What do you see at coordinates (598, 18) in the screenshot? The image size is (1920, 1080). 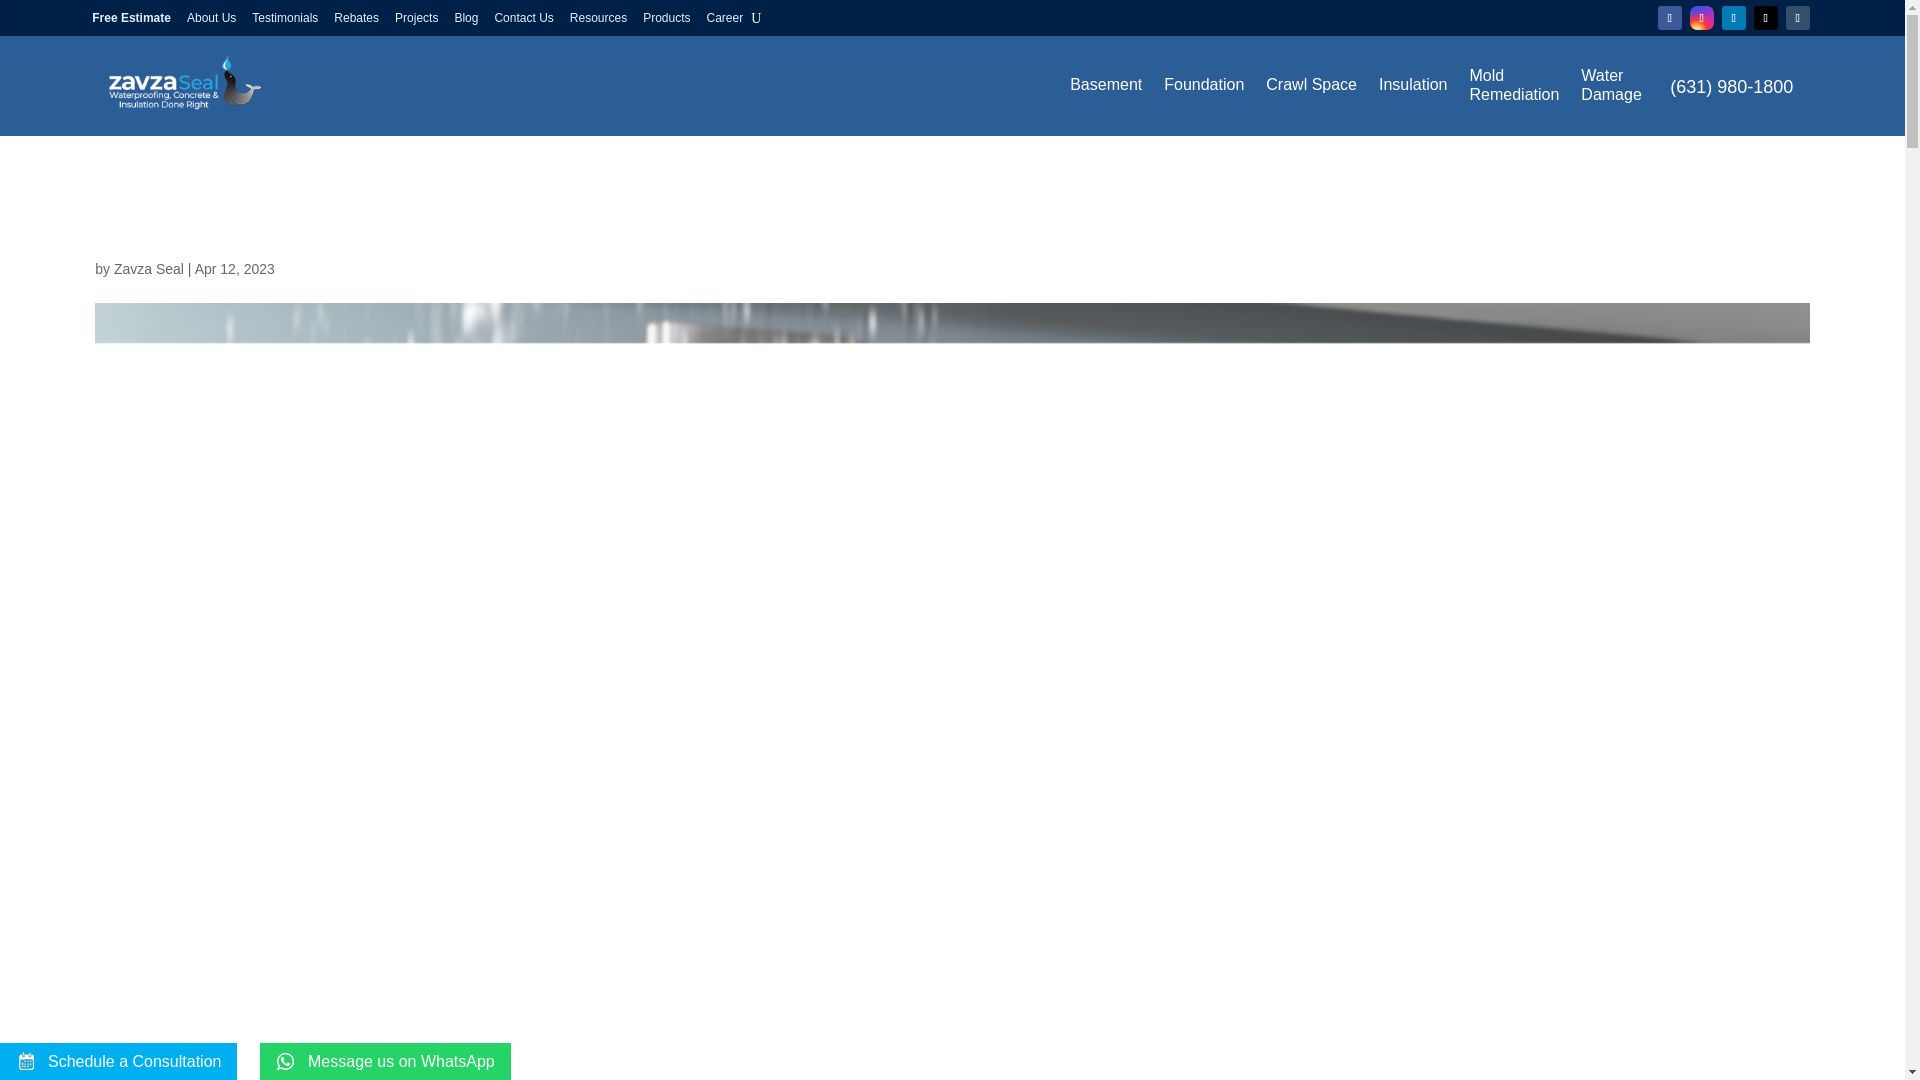 I see `Resources` at bounding box center [598, 18].